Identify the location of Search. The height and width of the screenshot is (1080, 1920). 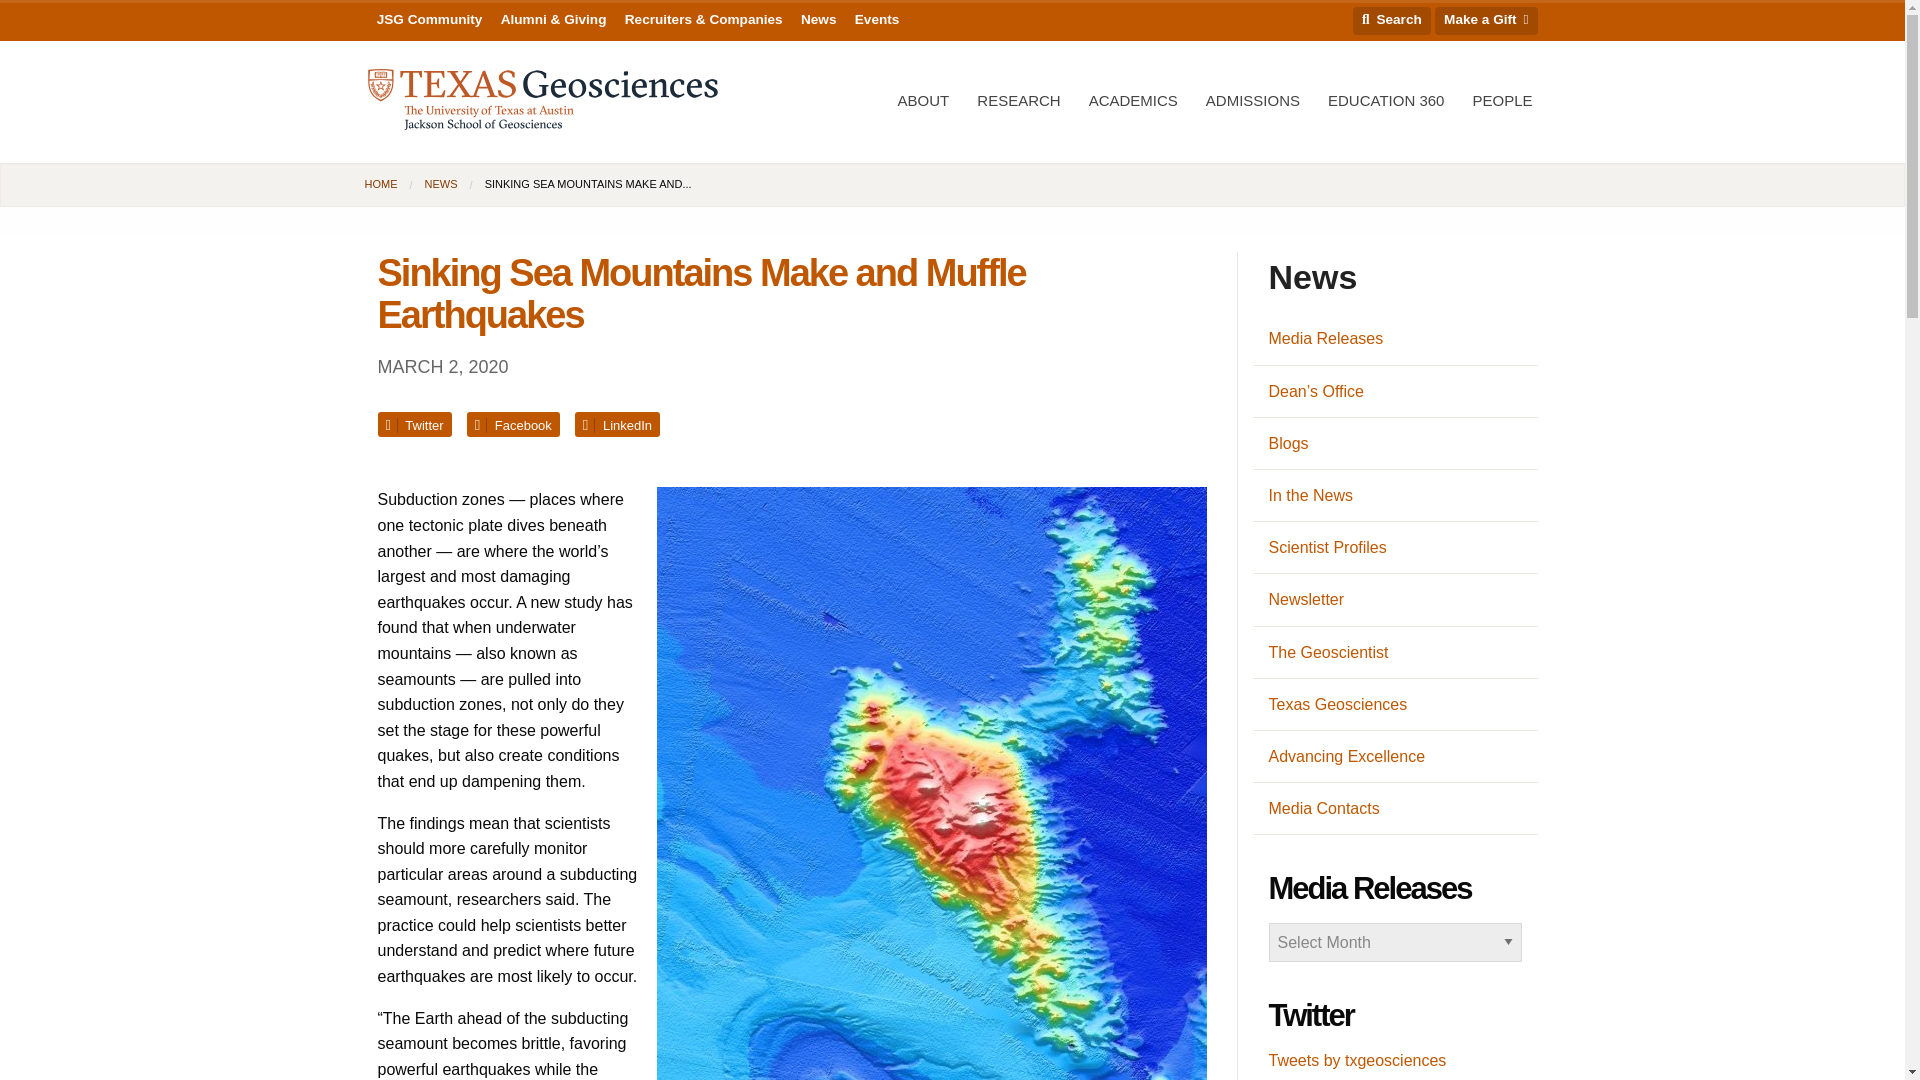
(1392, 20).